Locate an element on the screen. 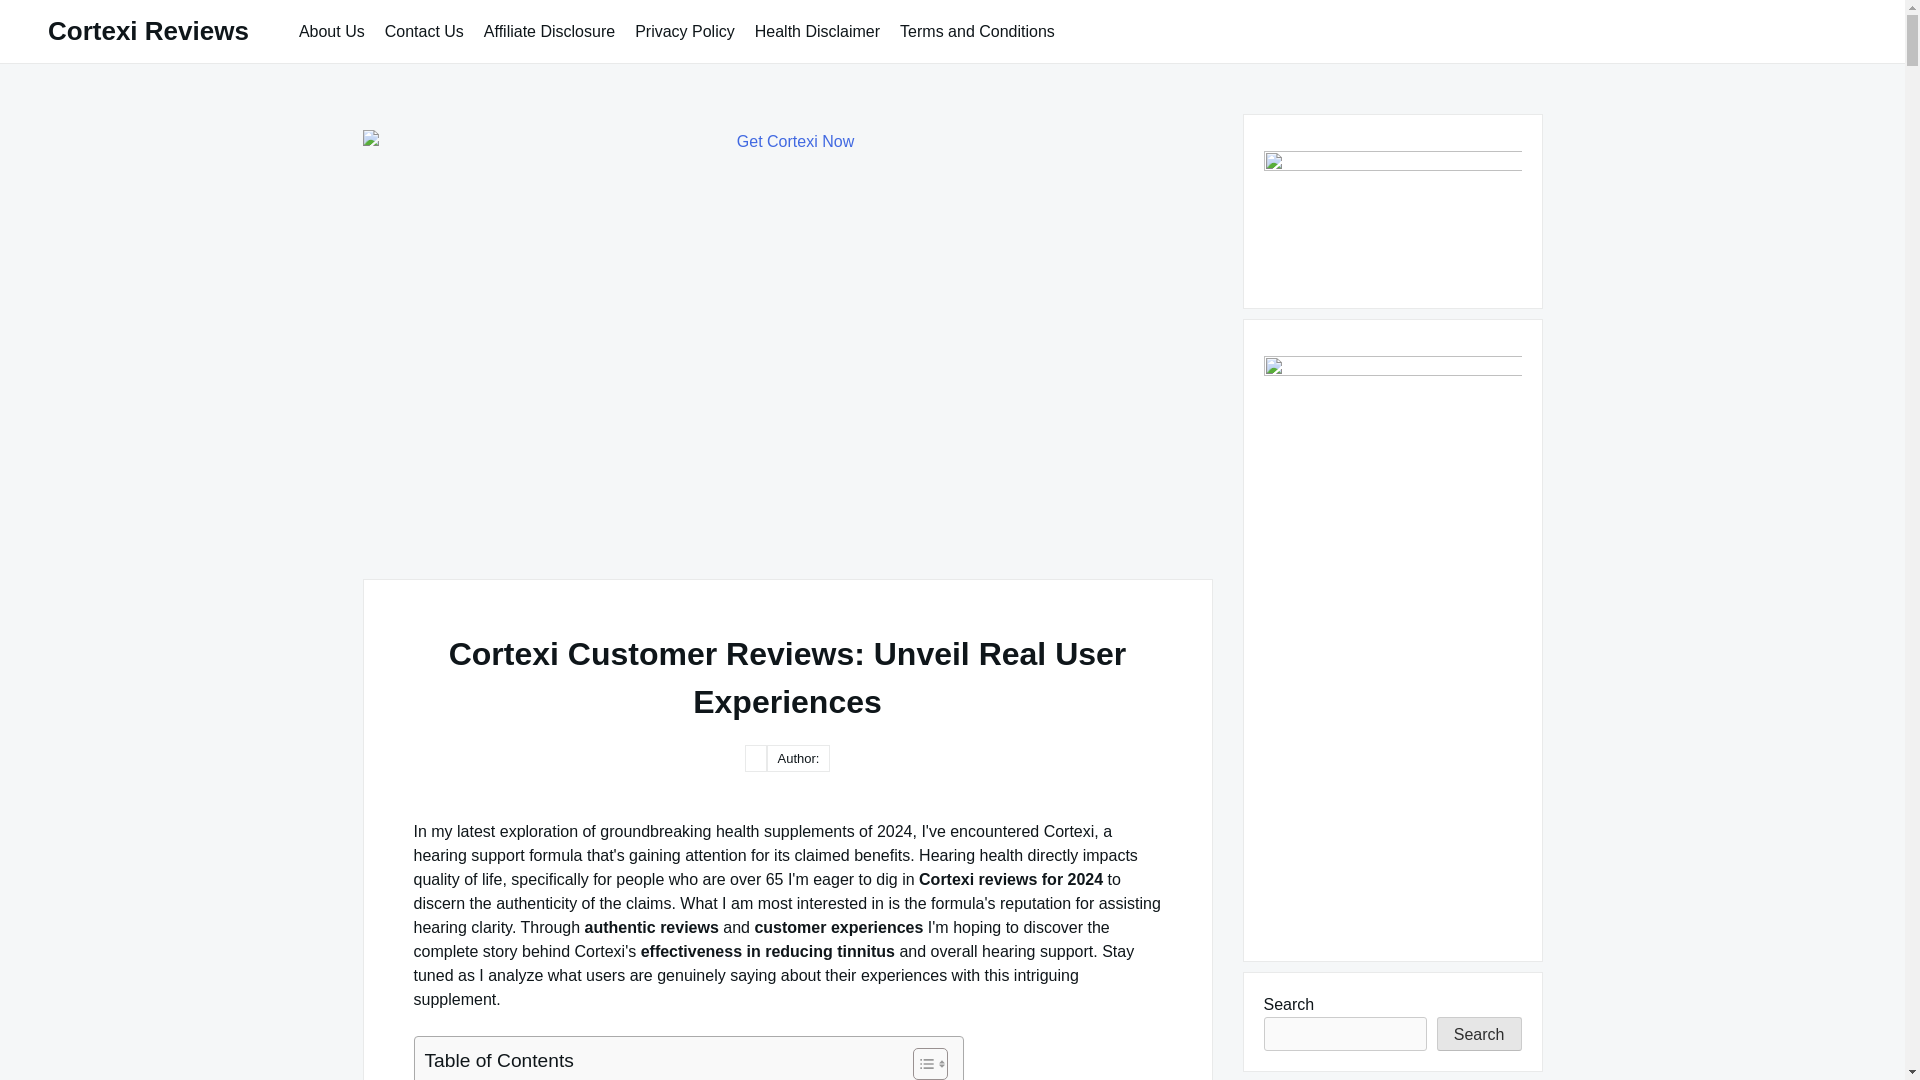 Image resolution: width=1920 pixels, height=1080 pixels. Cortexi Reviews is located at coordinates (148, 31).